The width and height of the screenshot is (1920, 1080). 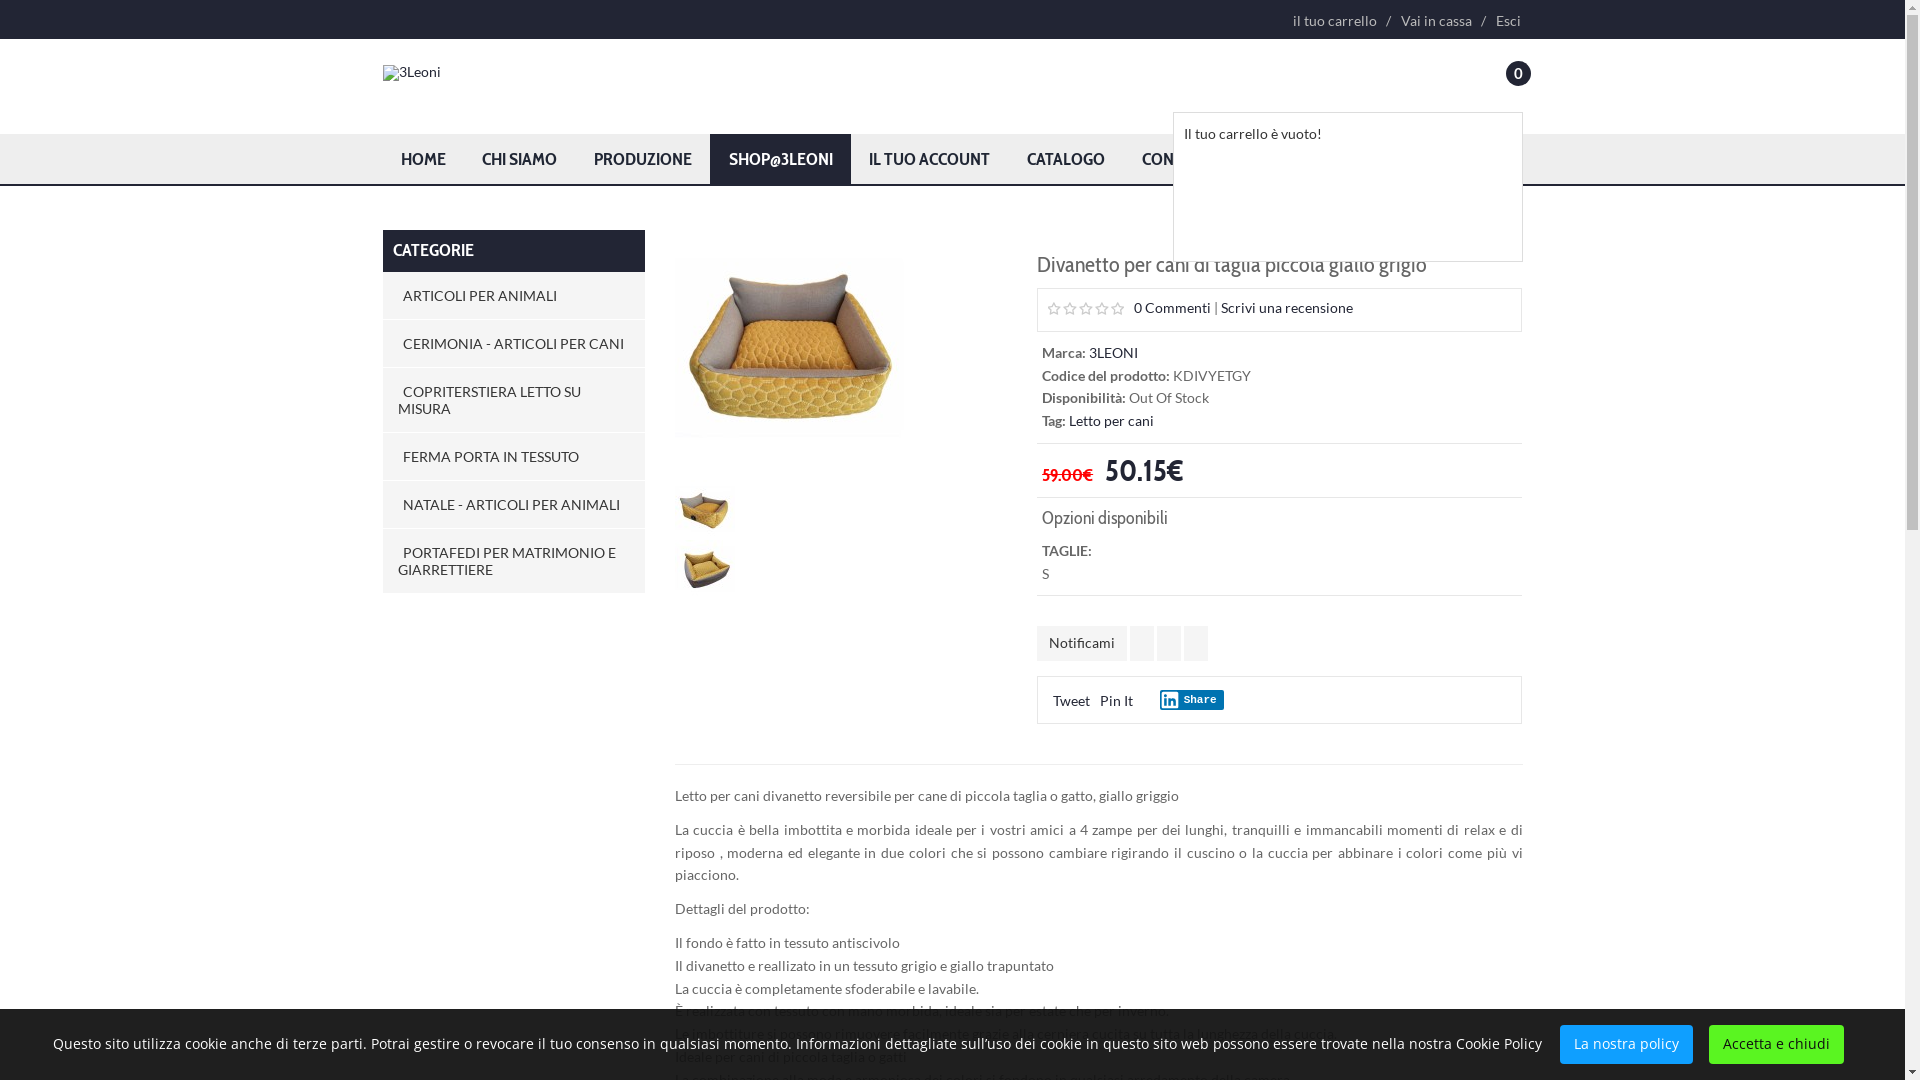 What do you see at coordinates (1116, 700) in the screenshot?
I see `Pin It` at bounding box center [1116, 700].